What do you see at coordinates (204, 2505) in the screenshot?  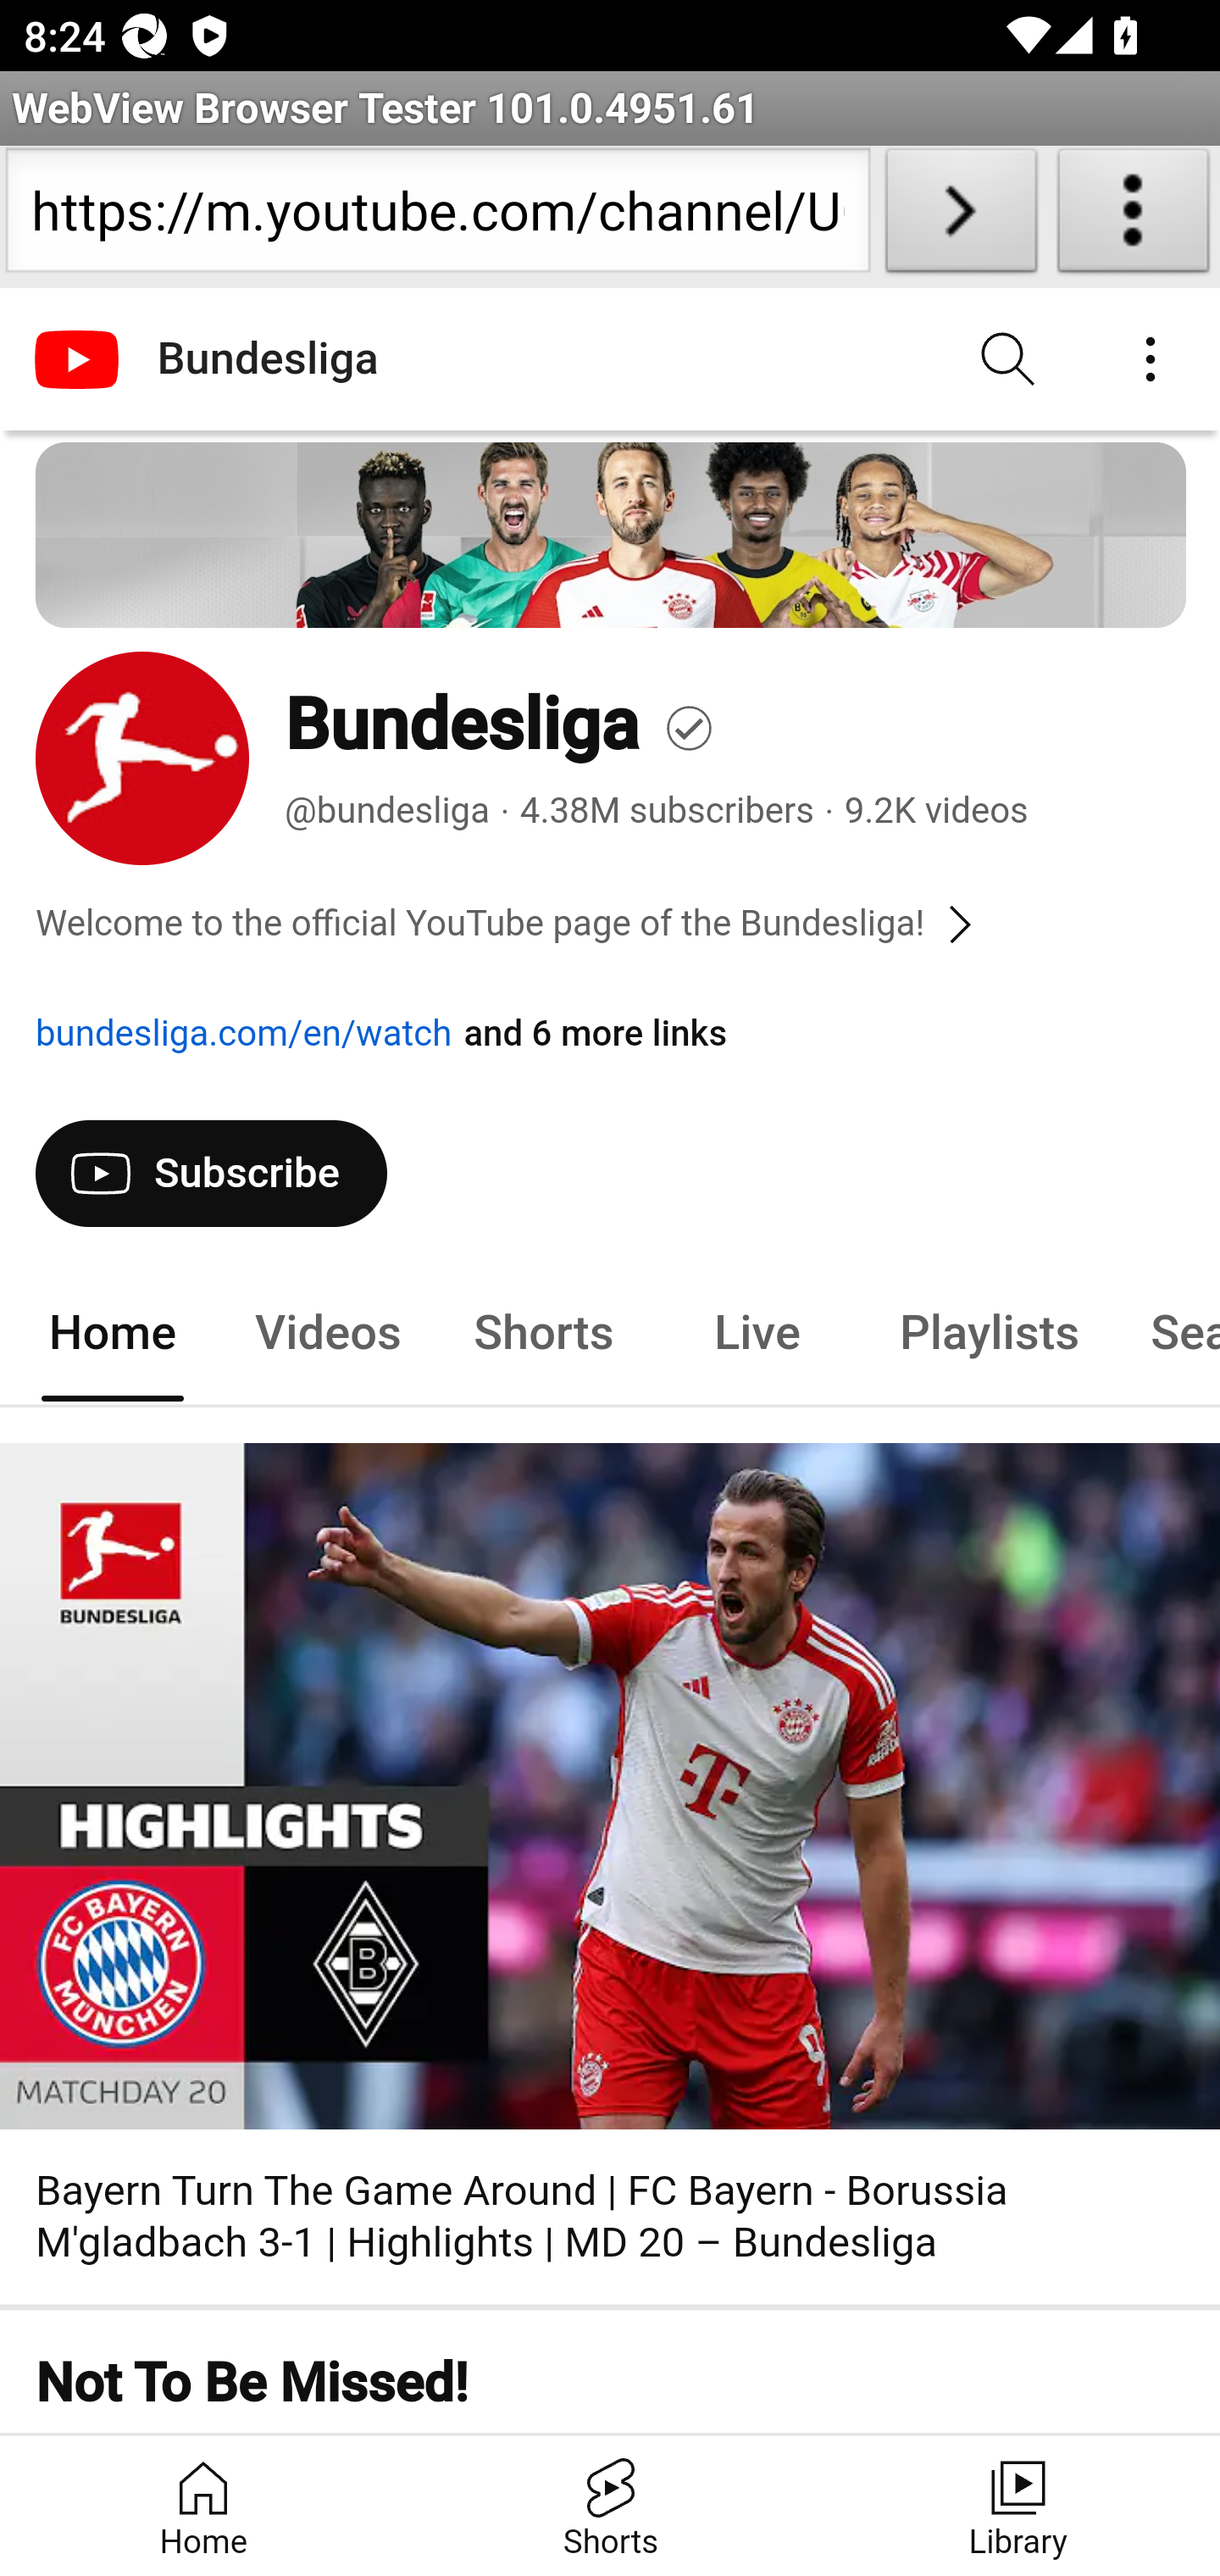 I see `Home` at bounding box center [204, 2505].